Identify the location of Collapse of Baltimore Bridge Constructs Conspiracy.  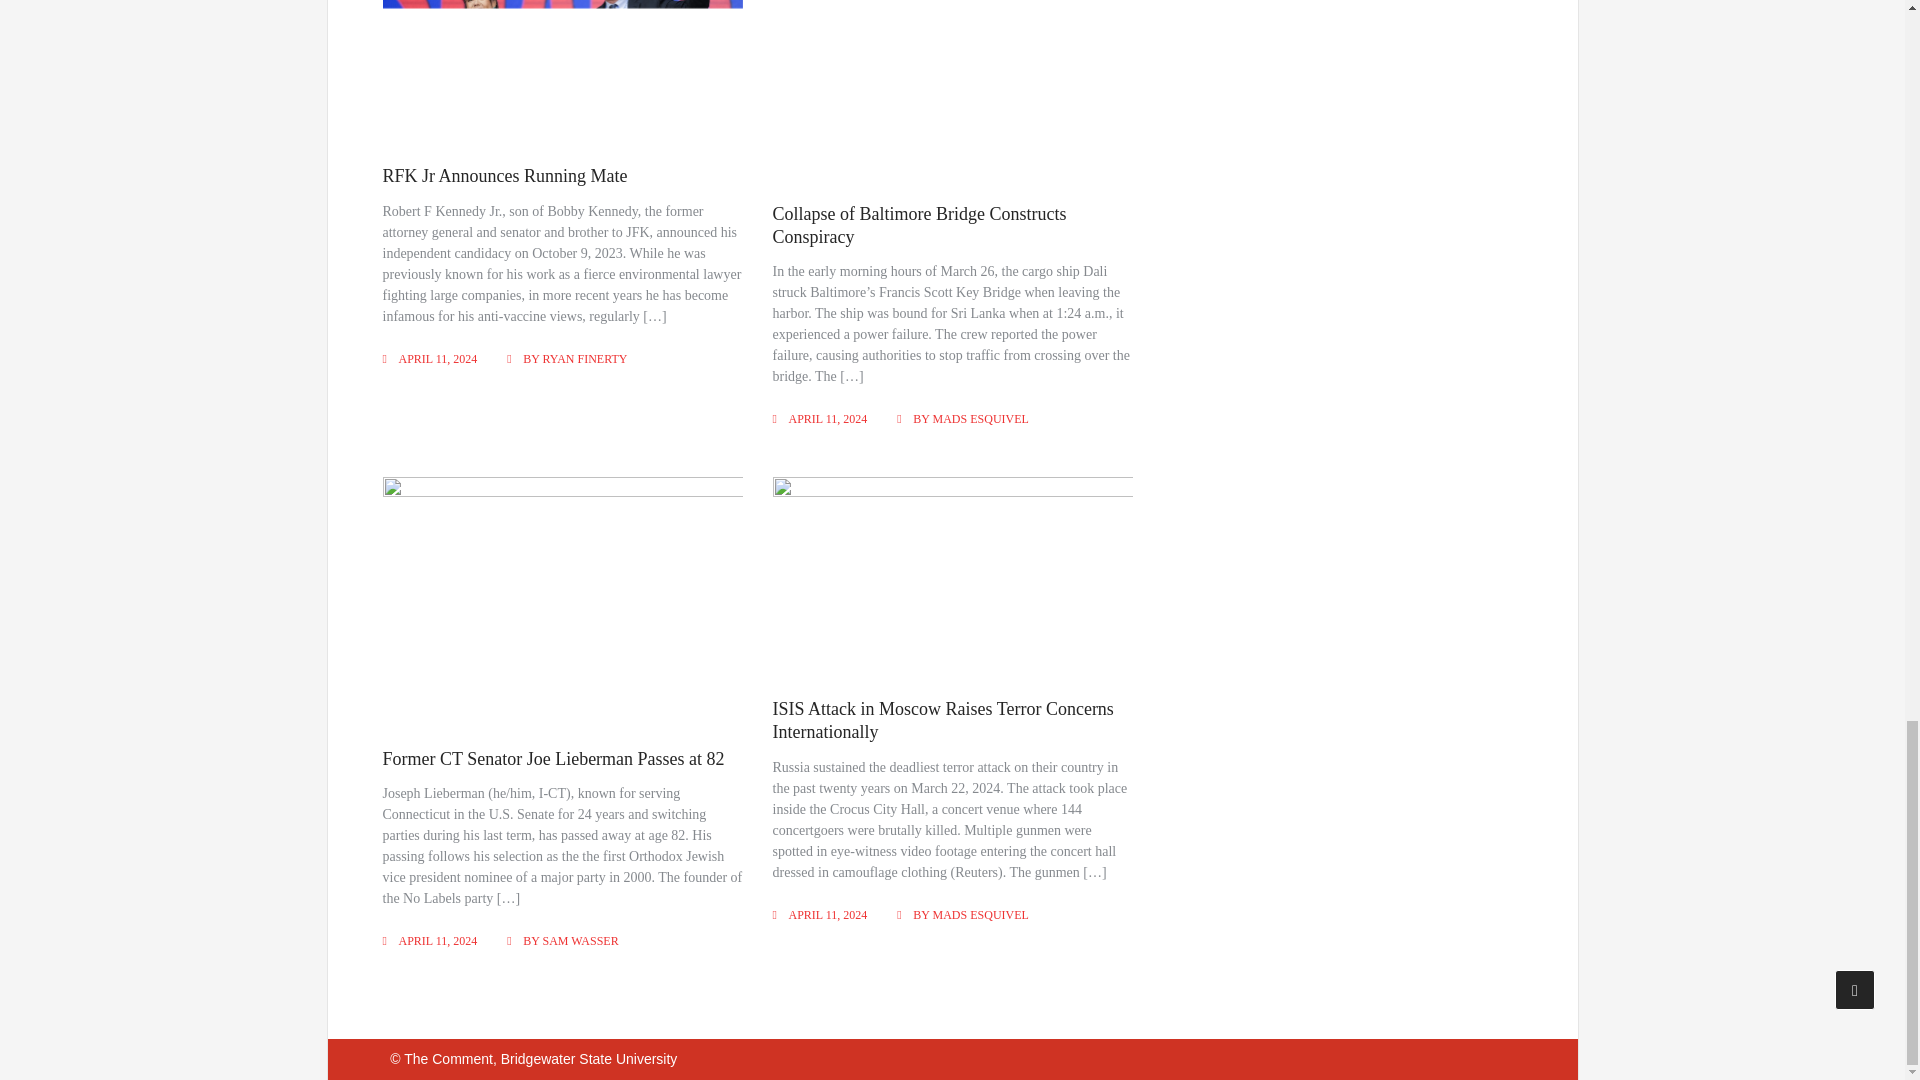
(920, 226).